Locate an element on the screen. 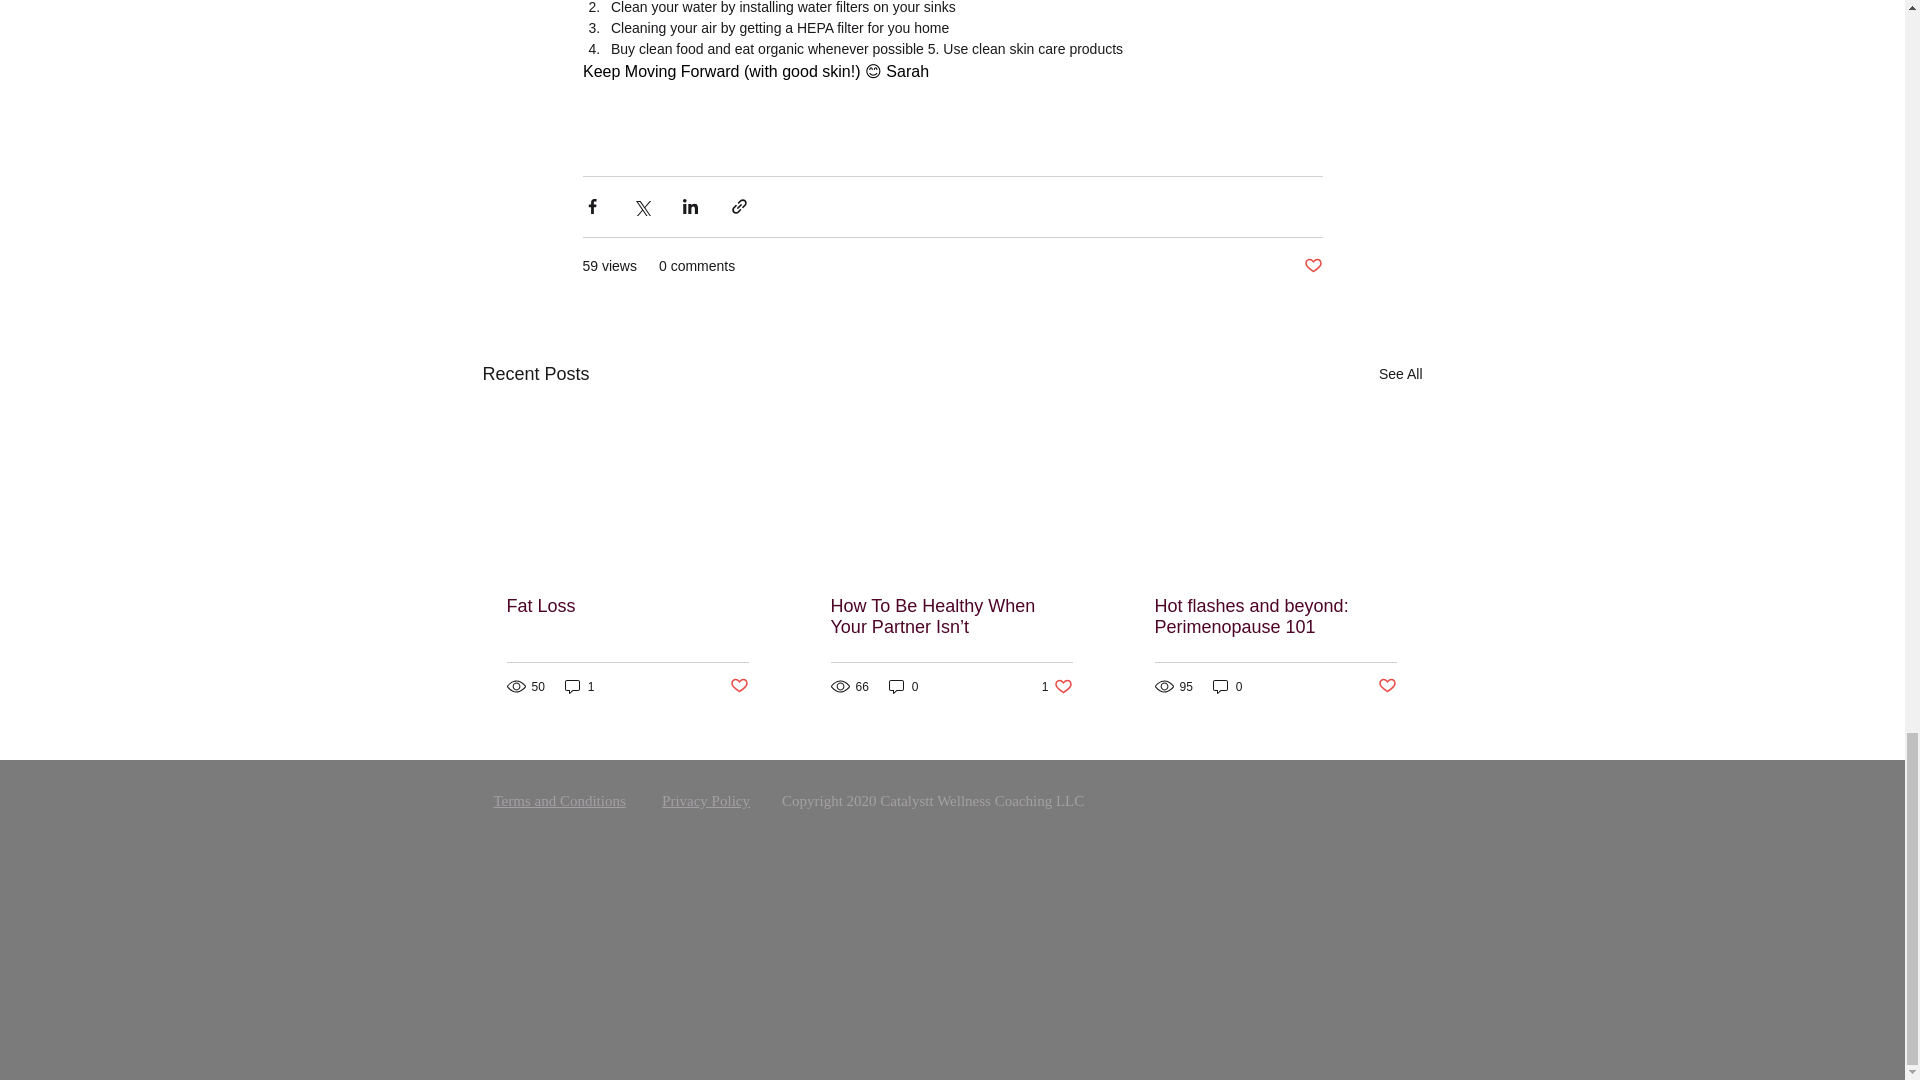  Fat Loss is located at coordinates (627, 606).